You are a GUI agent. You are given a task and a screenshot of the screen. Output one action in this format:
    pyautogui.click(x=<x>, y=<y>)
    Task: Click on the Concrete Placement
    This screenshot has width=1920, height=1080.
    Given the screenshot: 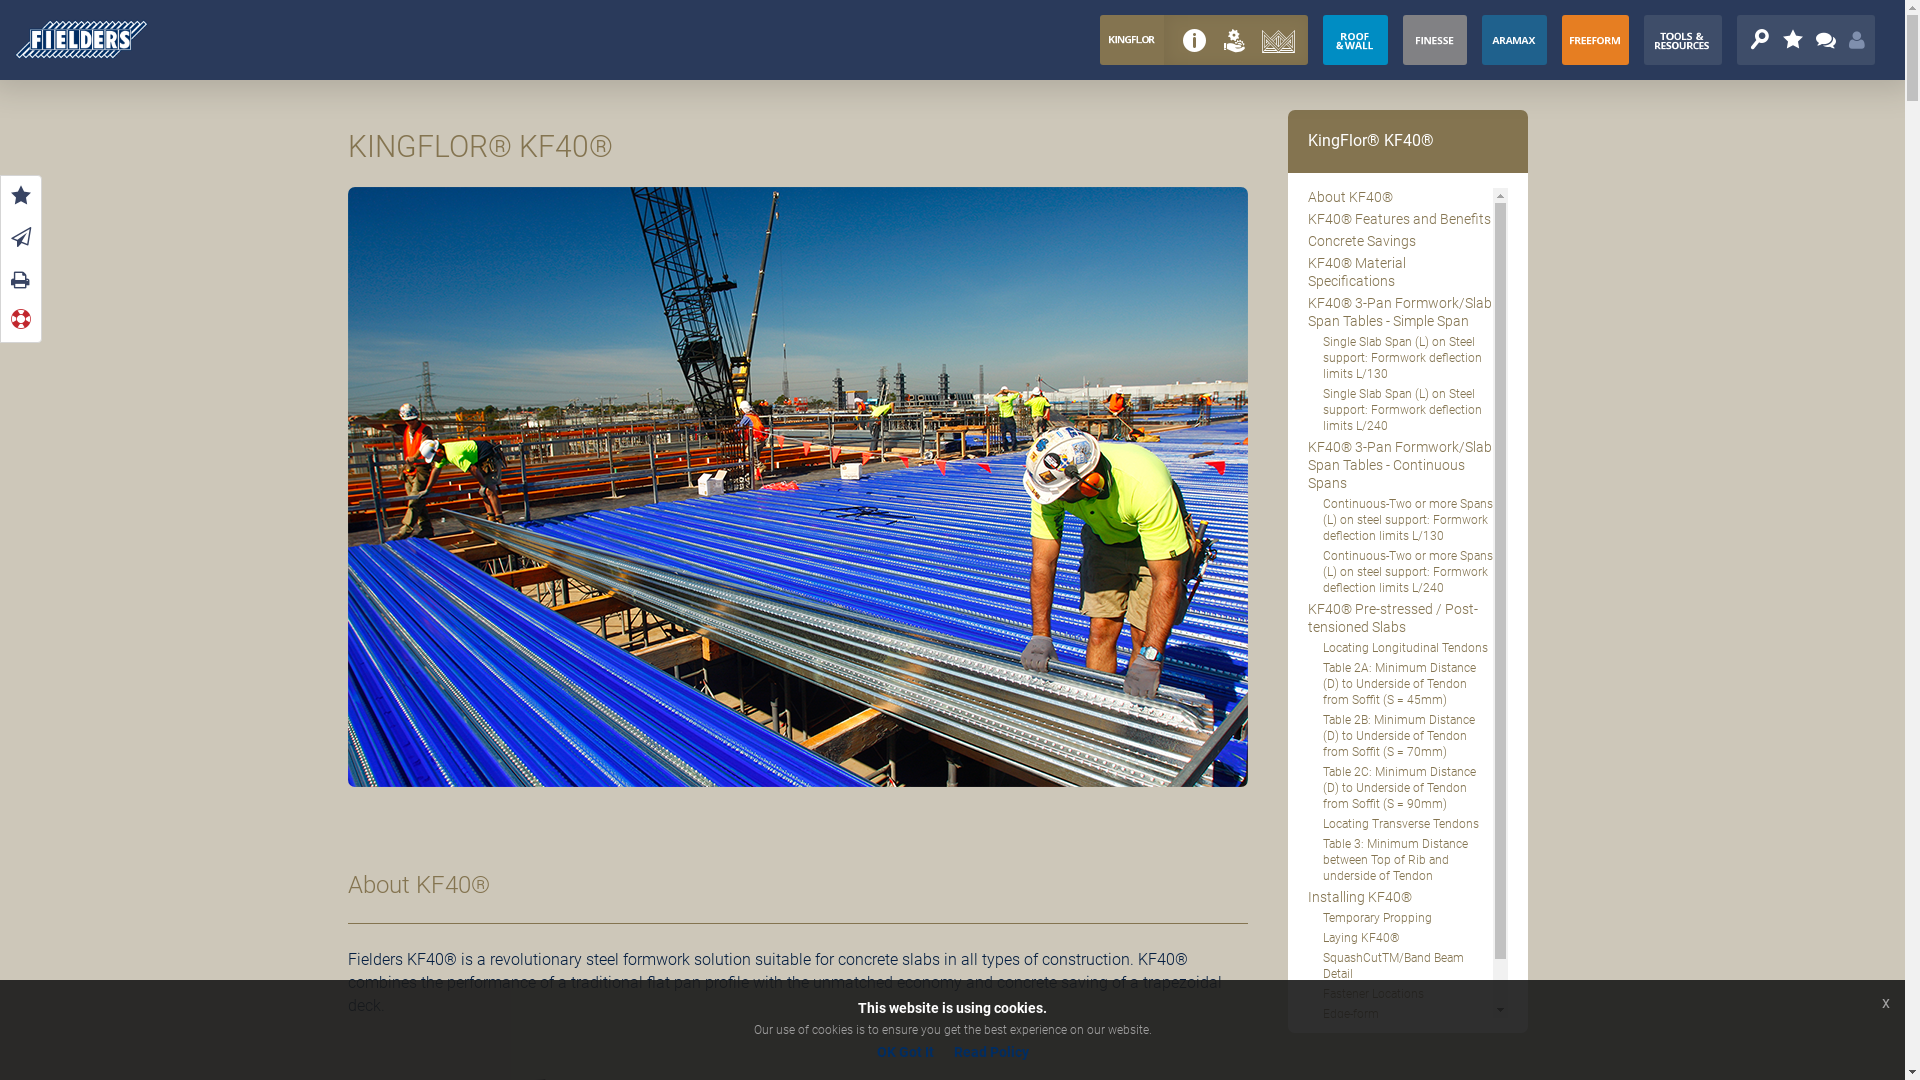 What is the action you would take?
    pyautogui.click(x=1400, y=1056)
    